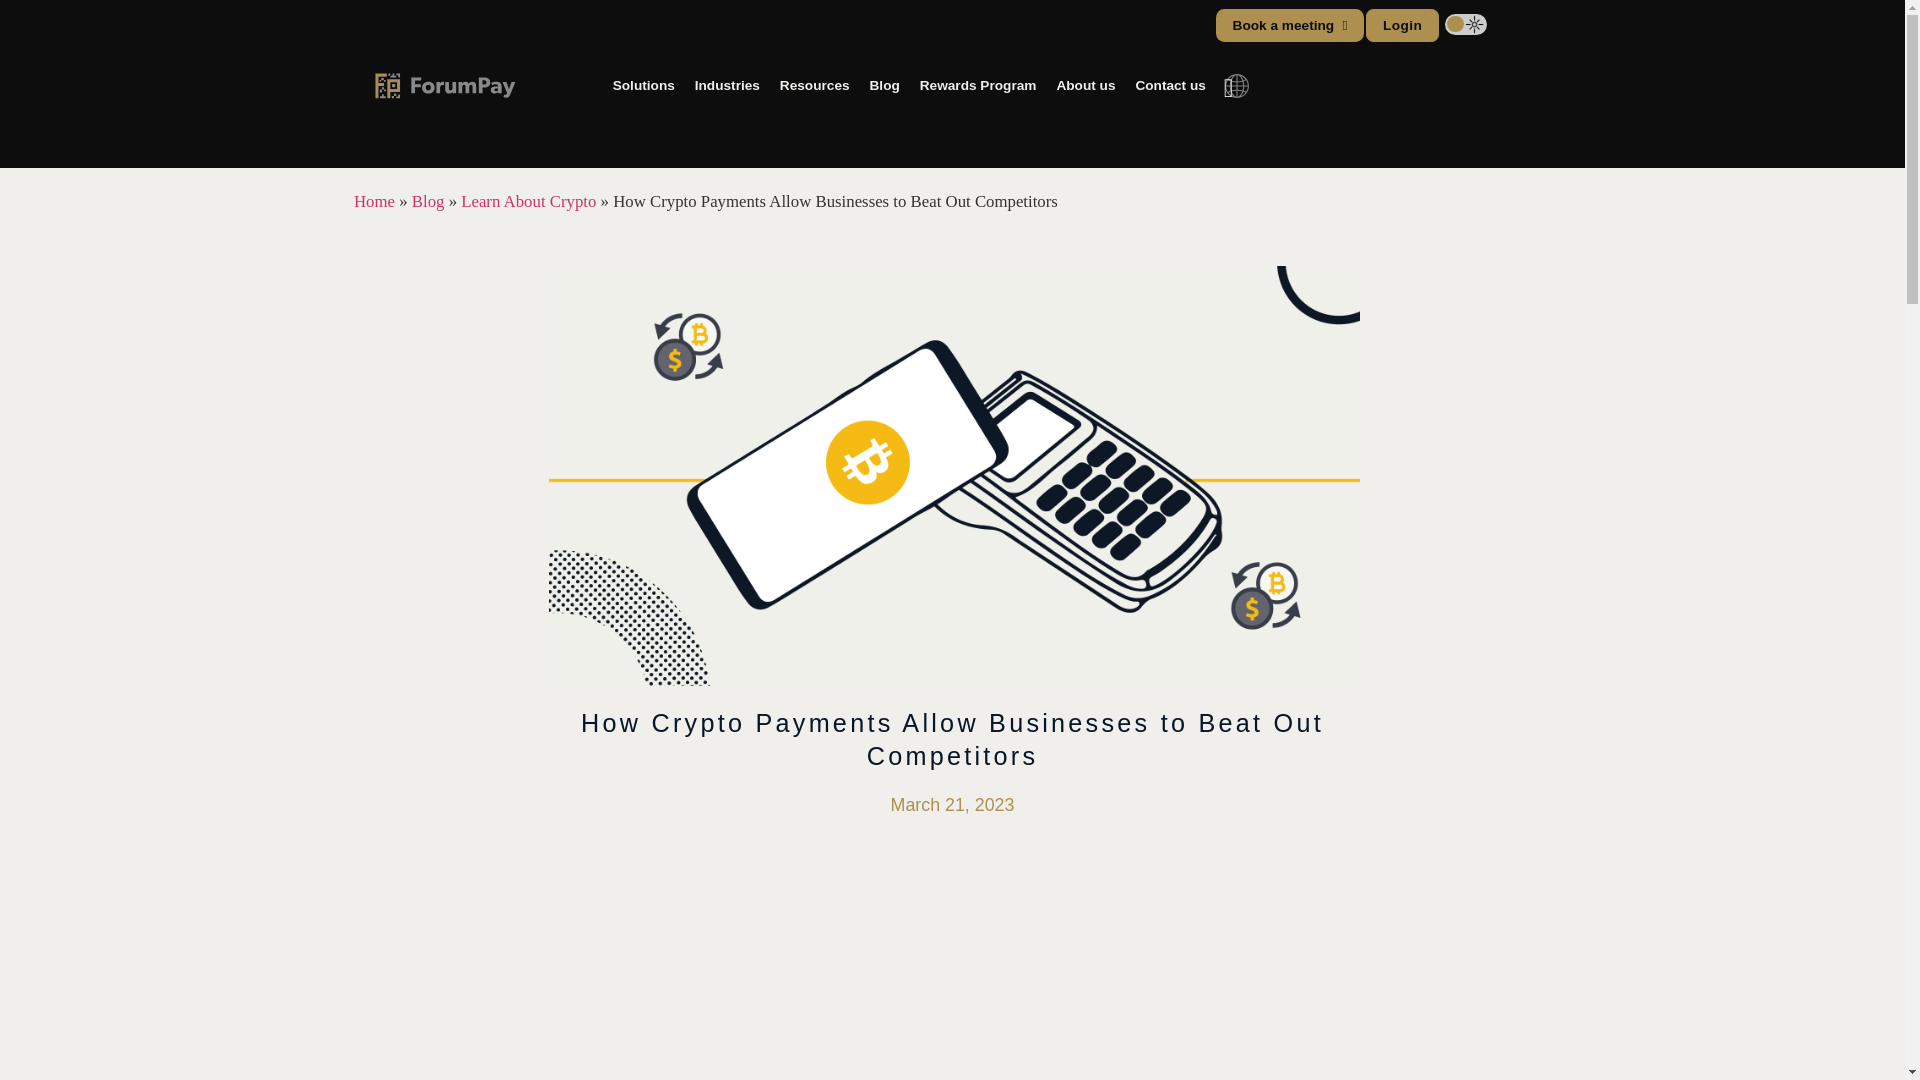  I want to click on Industries, so click(692, 81).